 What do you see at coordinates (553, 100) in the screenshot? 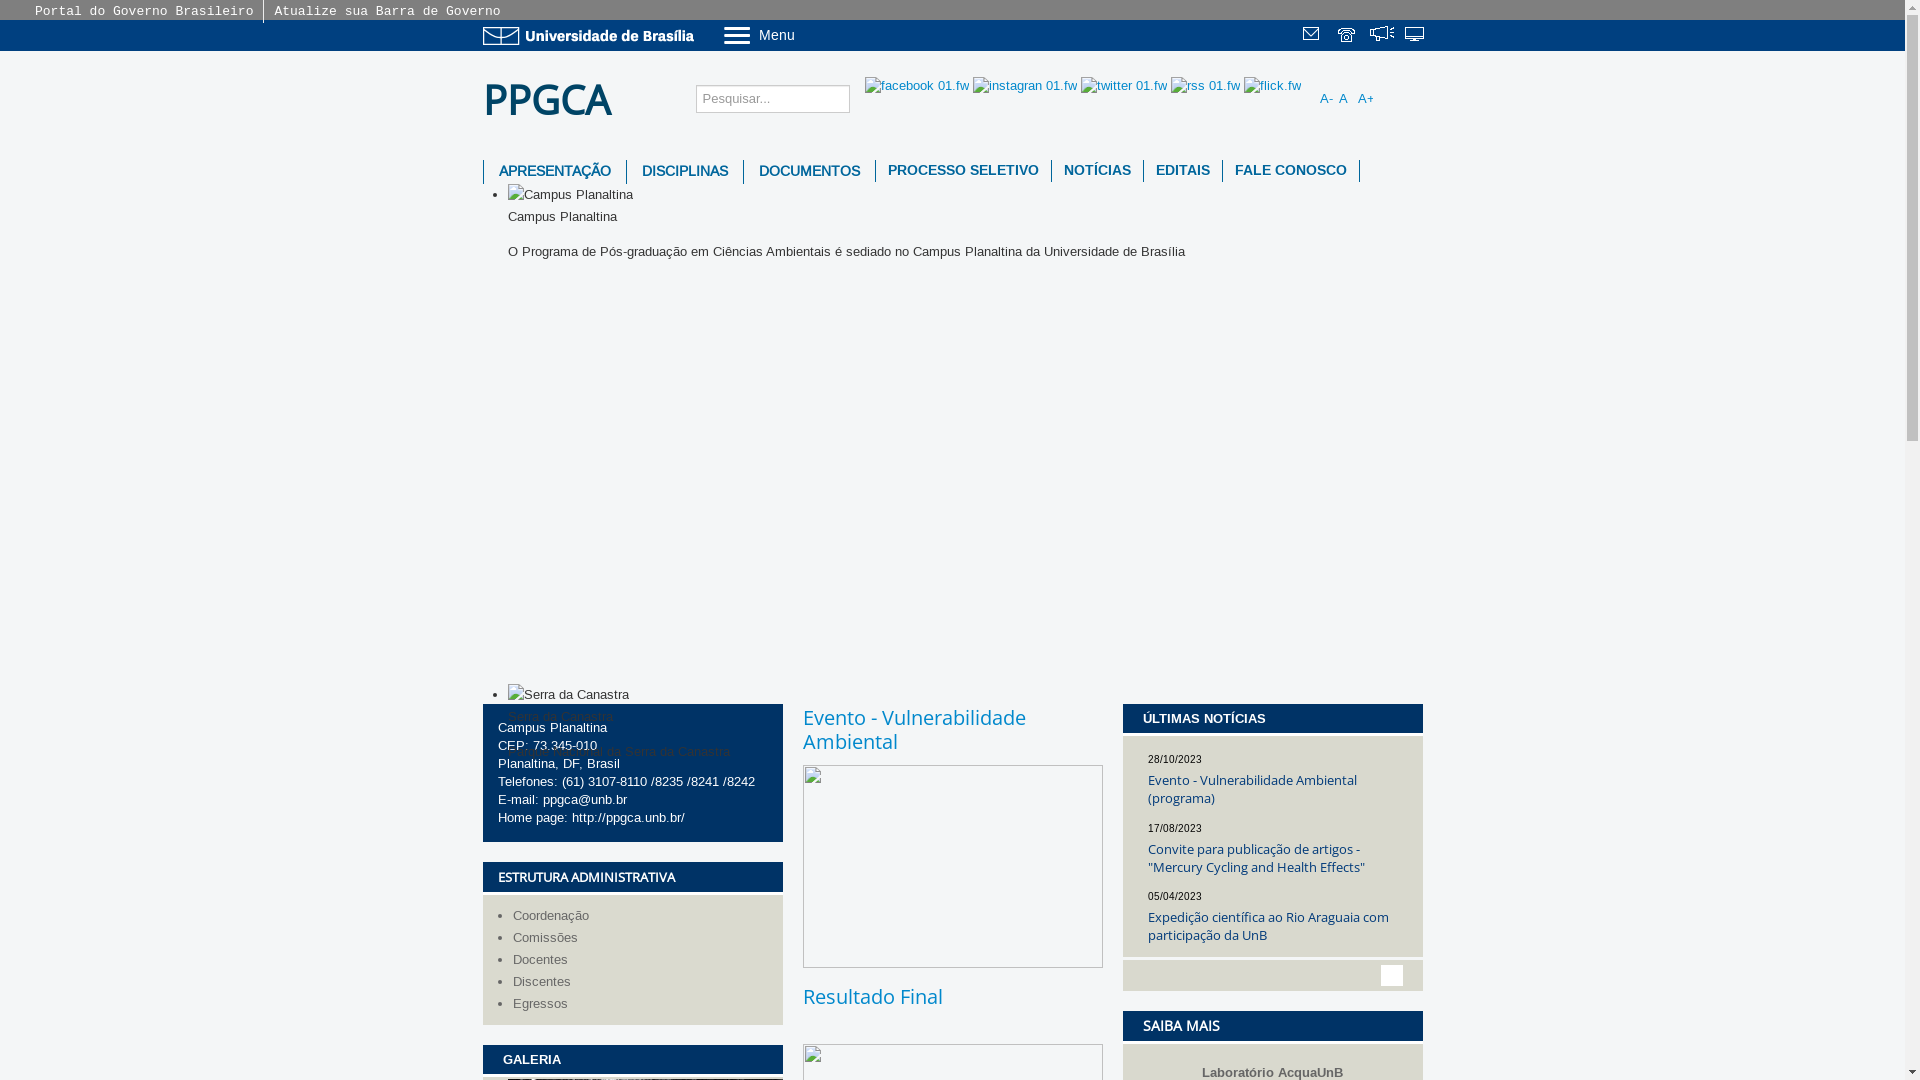
I see `PPGCA` at bounding box center [553, 100].